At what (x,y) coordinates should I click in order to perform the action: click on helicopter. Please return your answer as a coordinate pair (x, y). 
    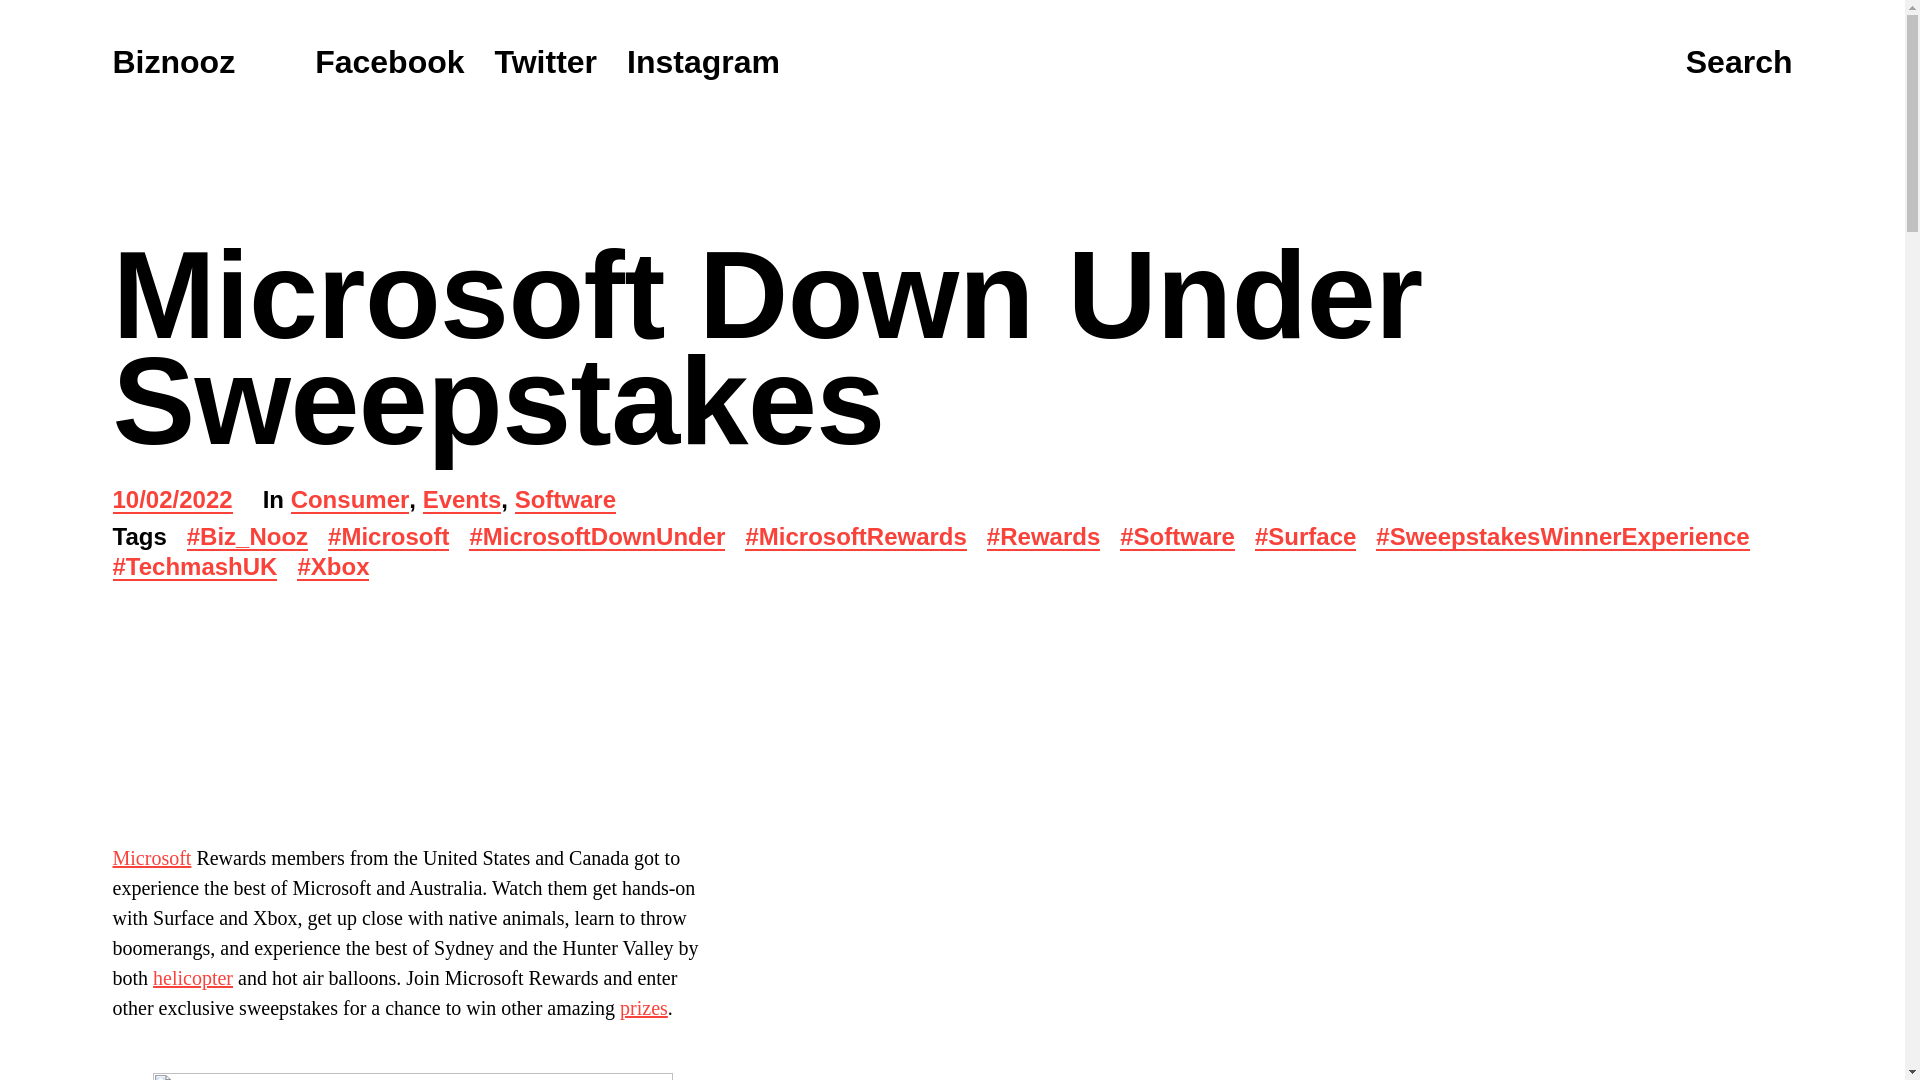
    Looking at the image, I should click on (192, 978).